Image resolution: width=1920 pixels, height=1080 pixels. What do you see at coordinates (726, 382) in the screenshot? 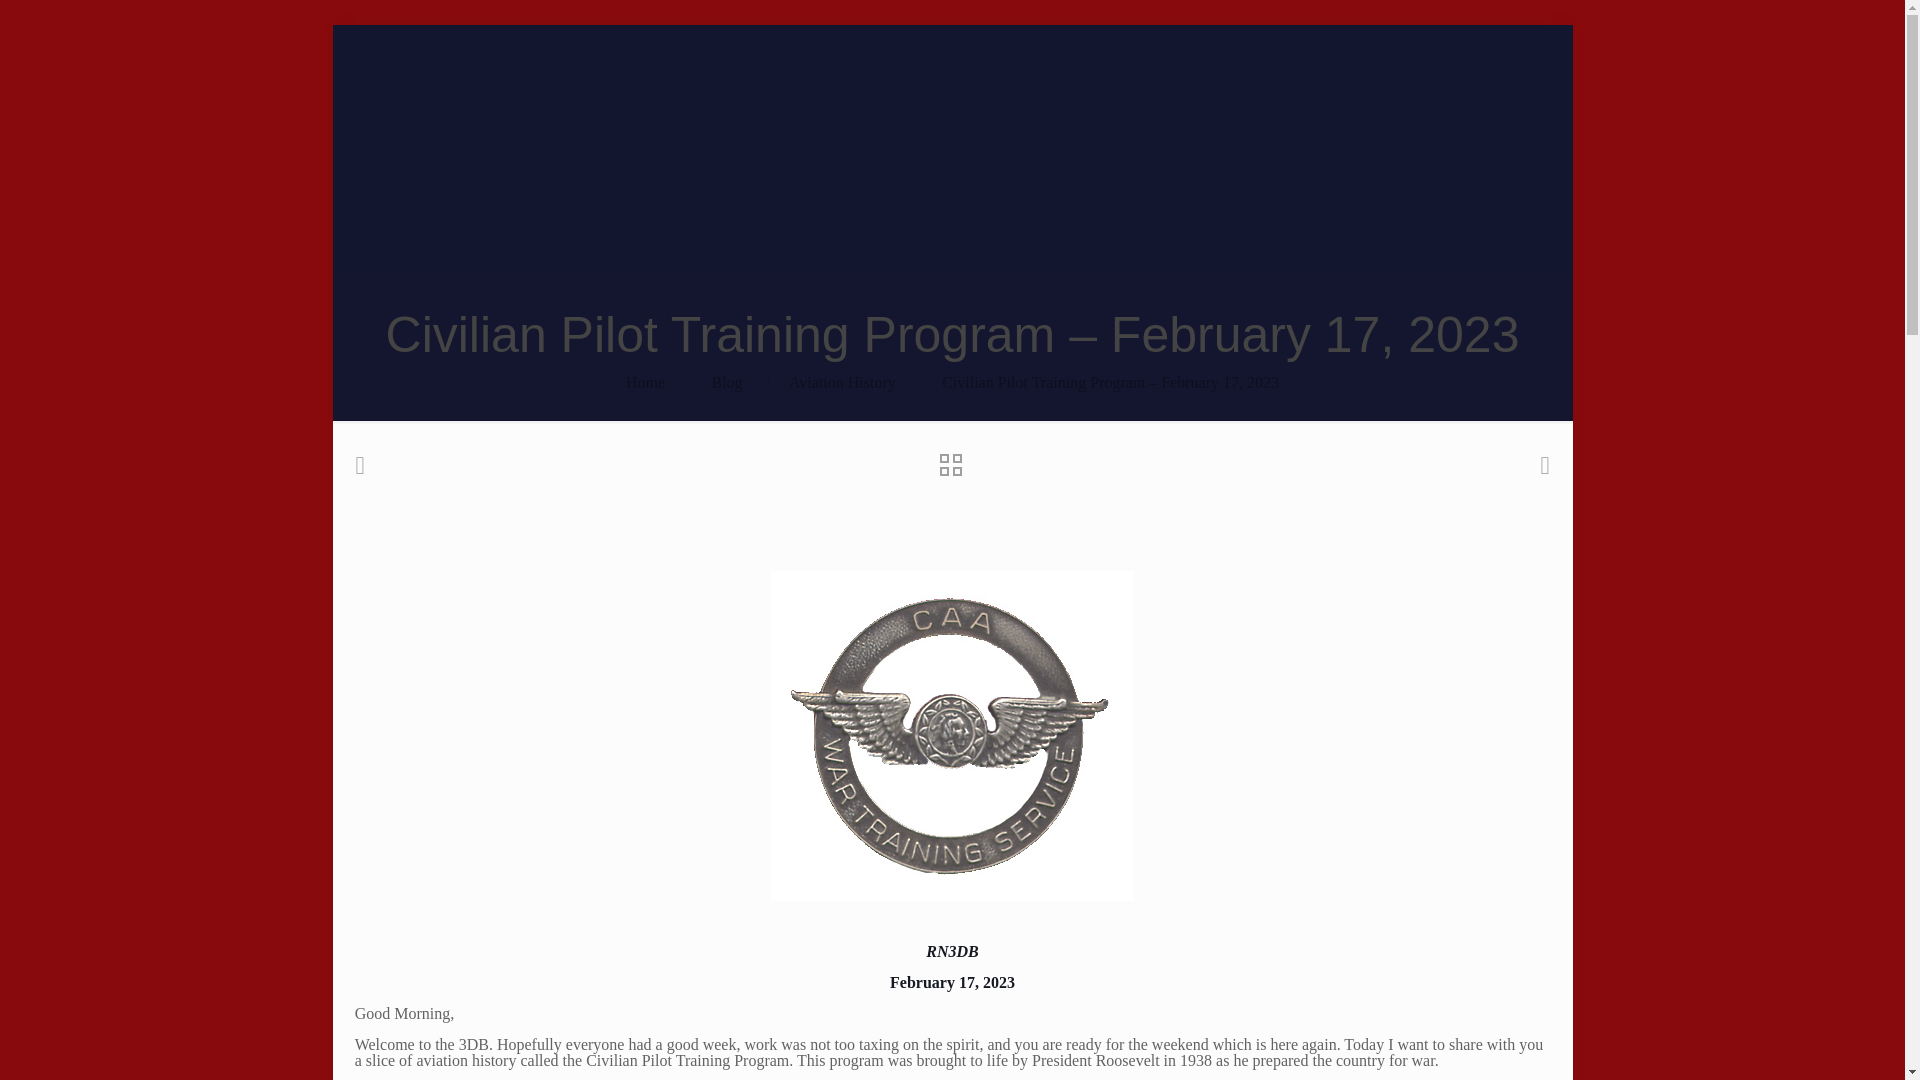
I see `Blog` at bounding box center [726, 382].